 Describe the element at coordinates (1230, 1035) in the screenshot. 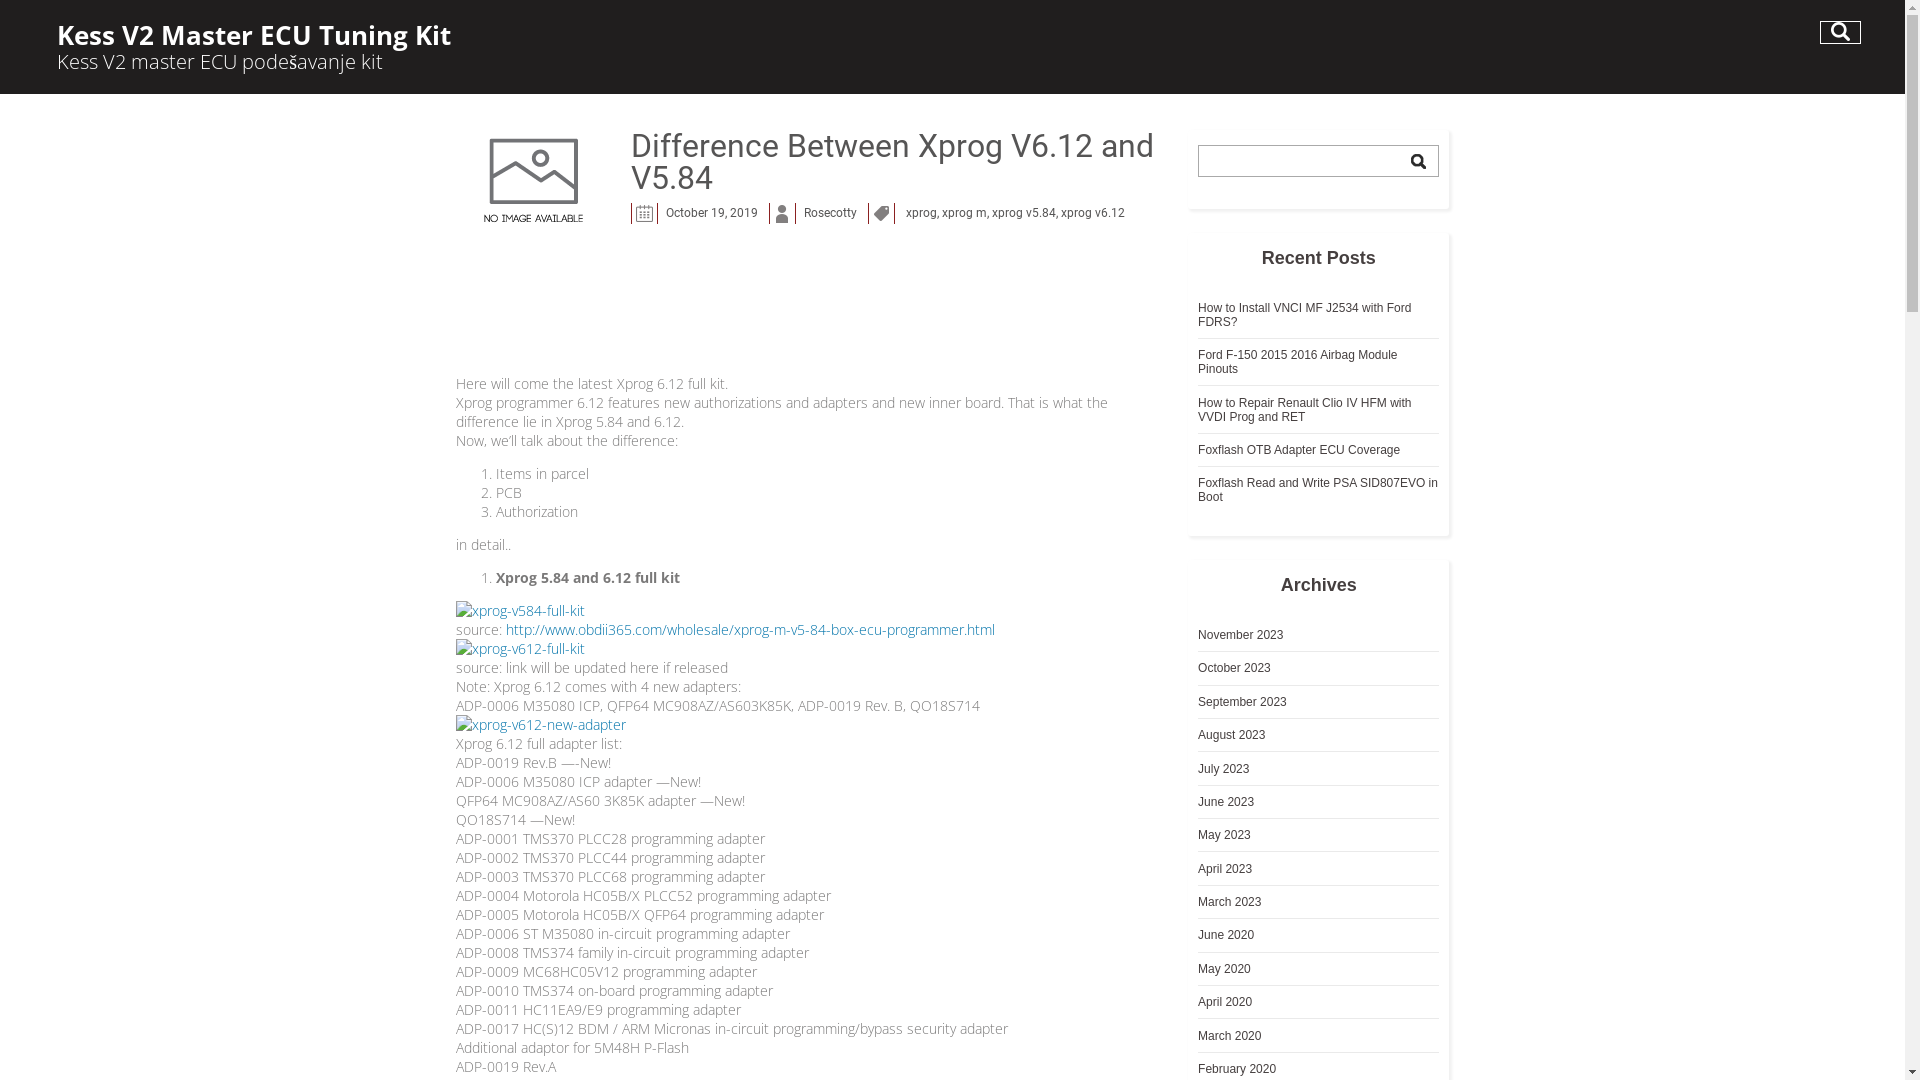

I see `March 2020` at that location.